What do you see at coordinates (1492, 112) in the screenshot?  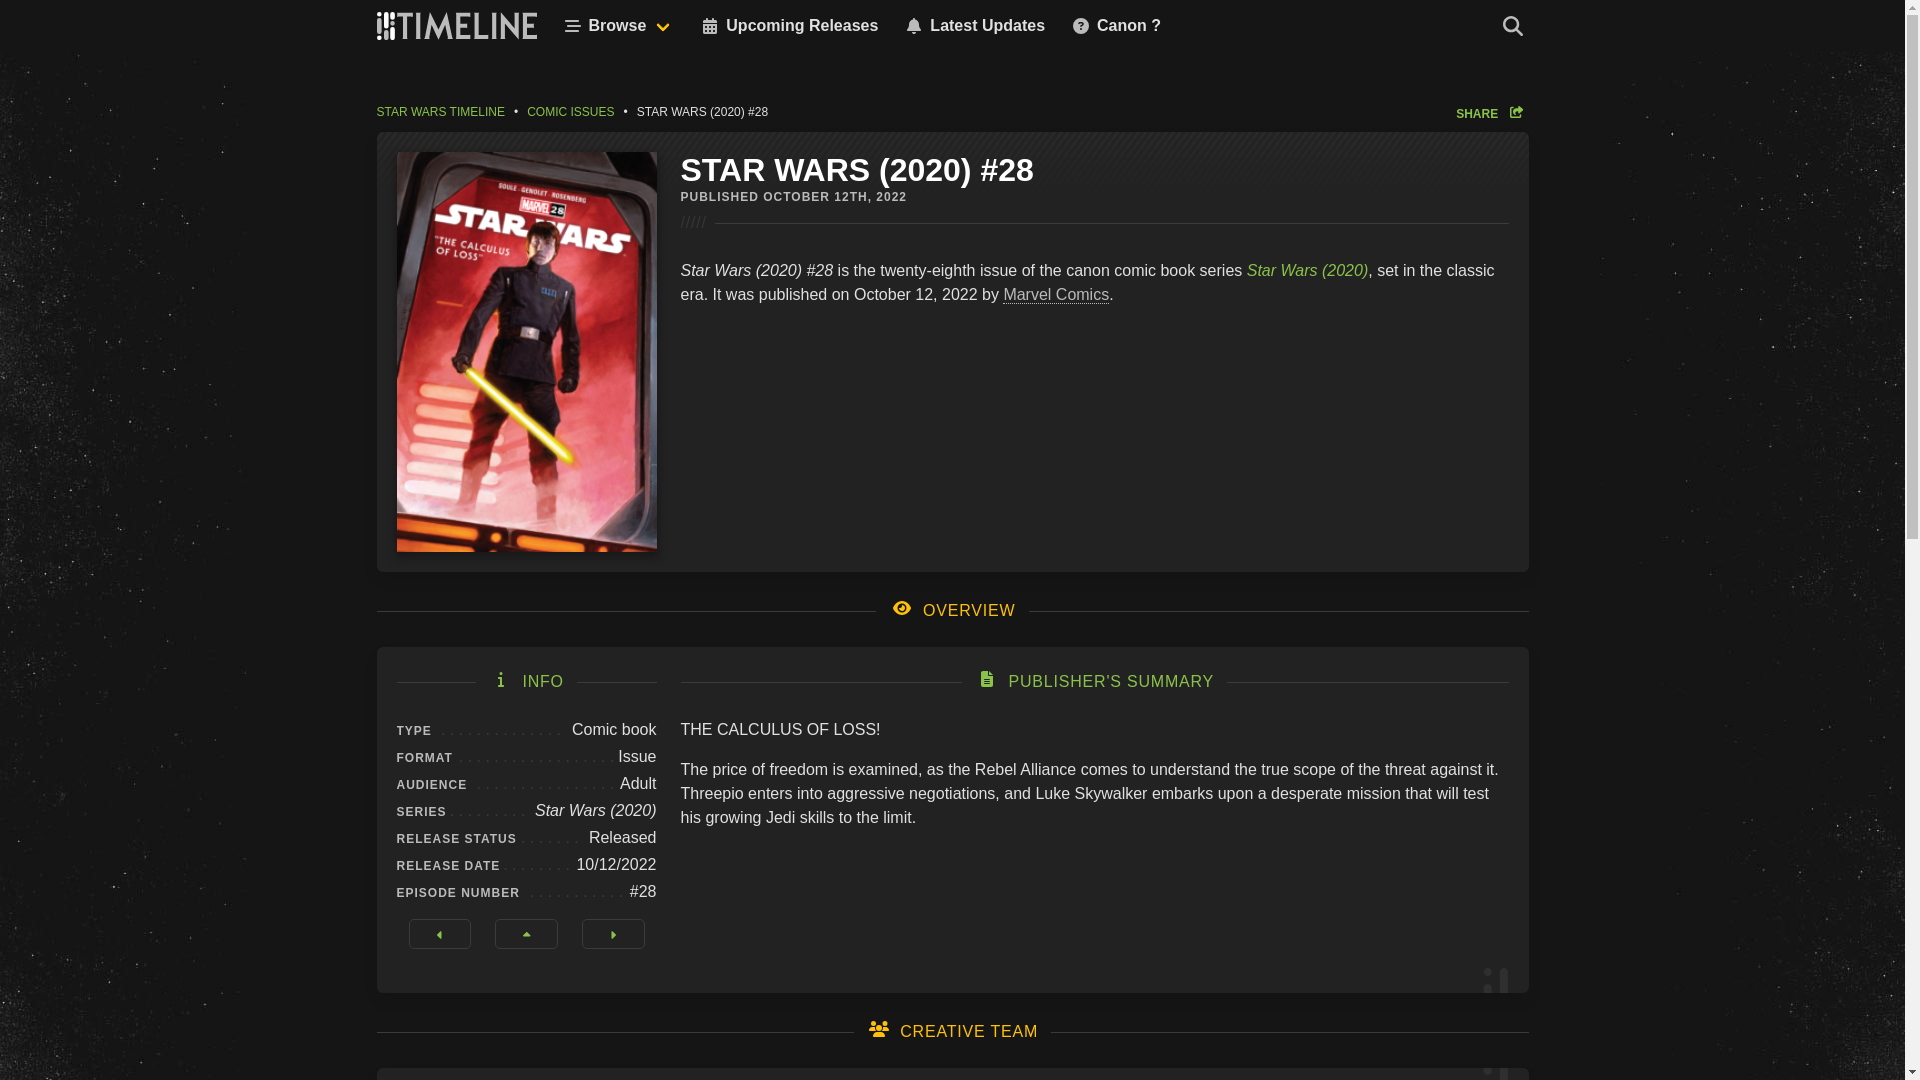 I see `SHARE` at bounding box center [1492, 112].